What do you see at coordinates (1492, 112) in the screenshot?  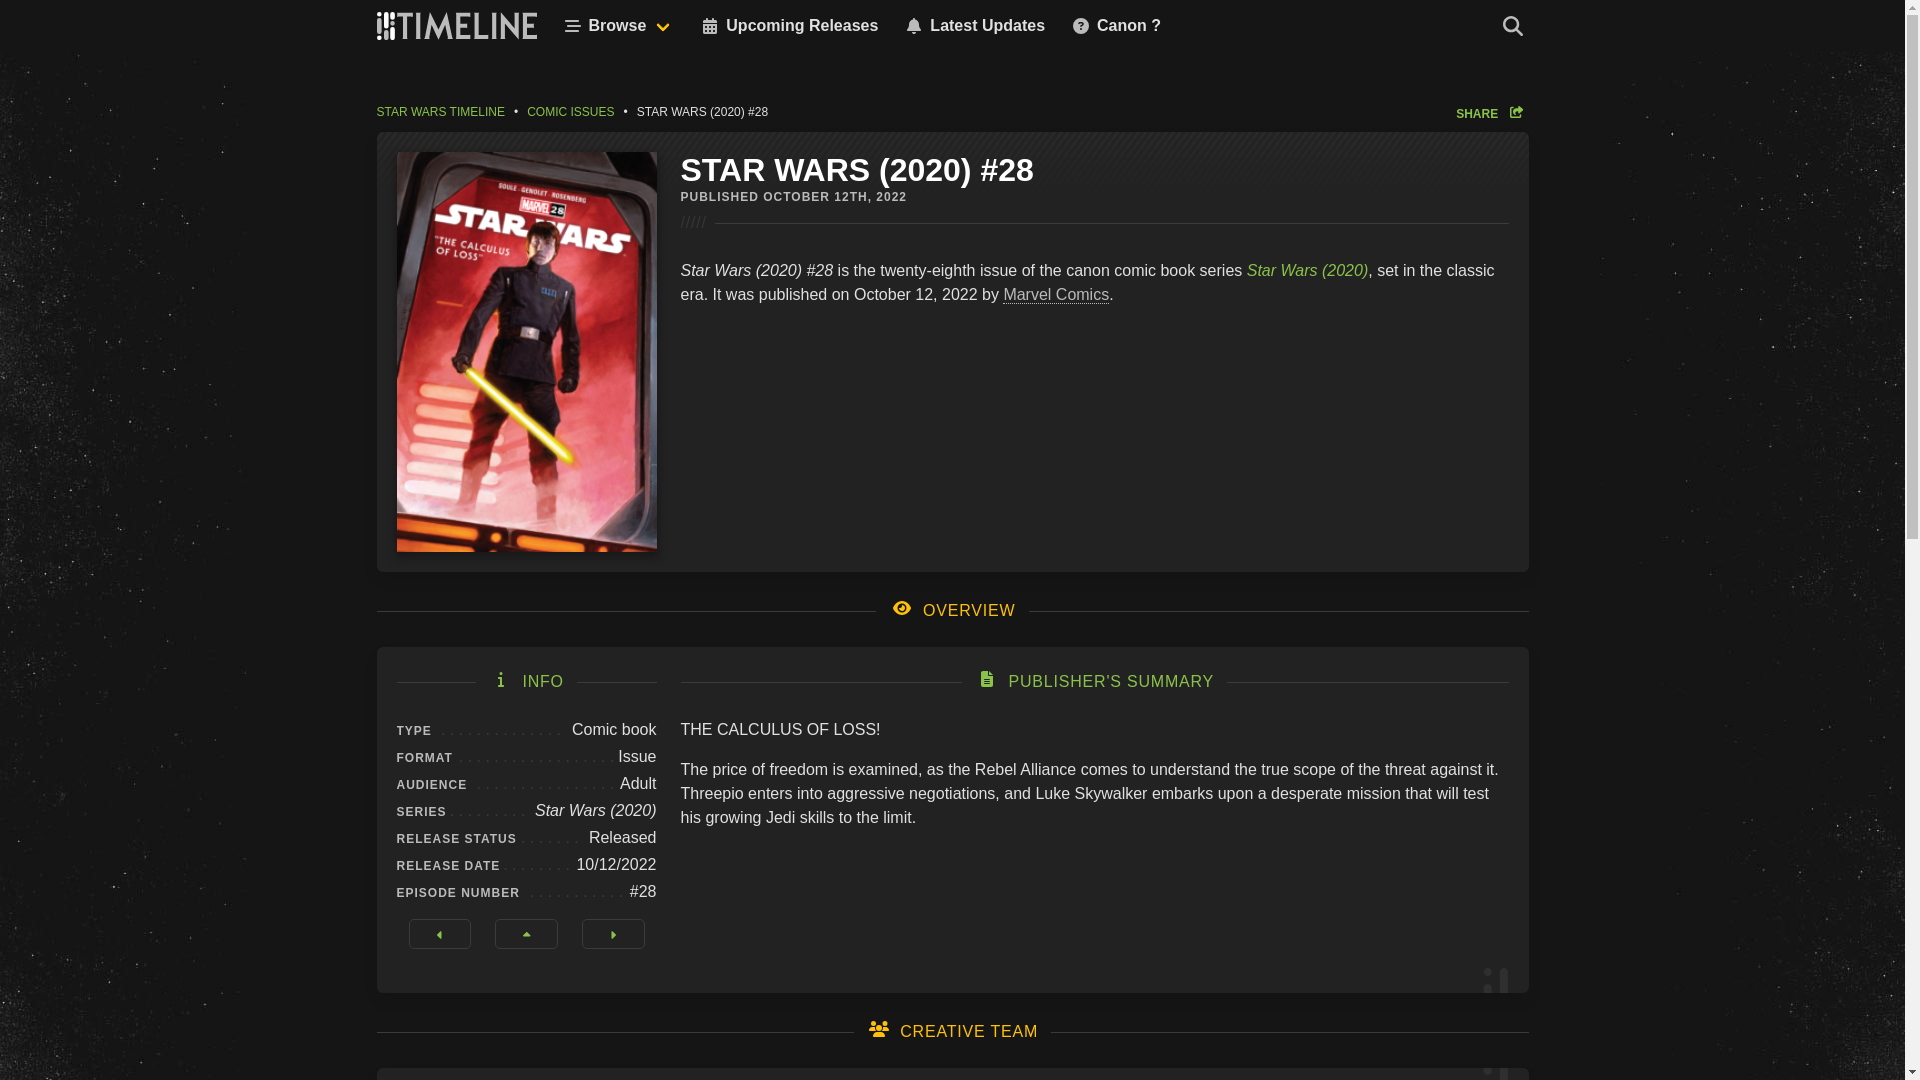 I see `SHARE` at bounding box center [1492, 112].